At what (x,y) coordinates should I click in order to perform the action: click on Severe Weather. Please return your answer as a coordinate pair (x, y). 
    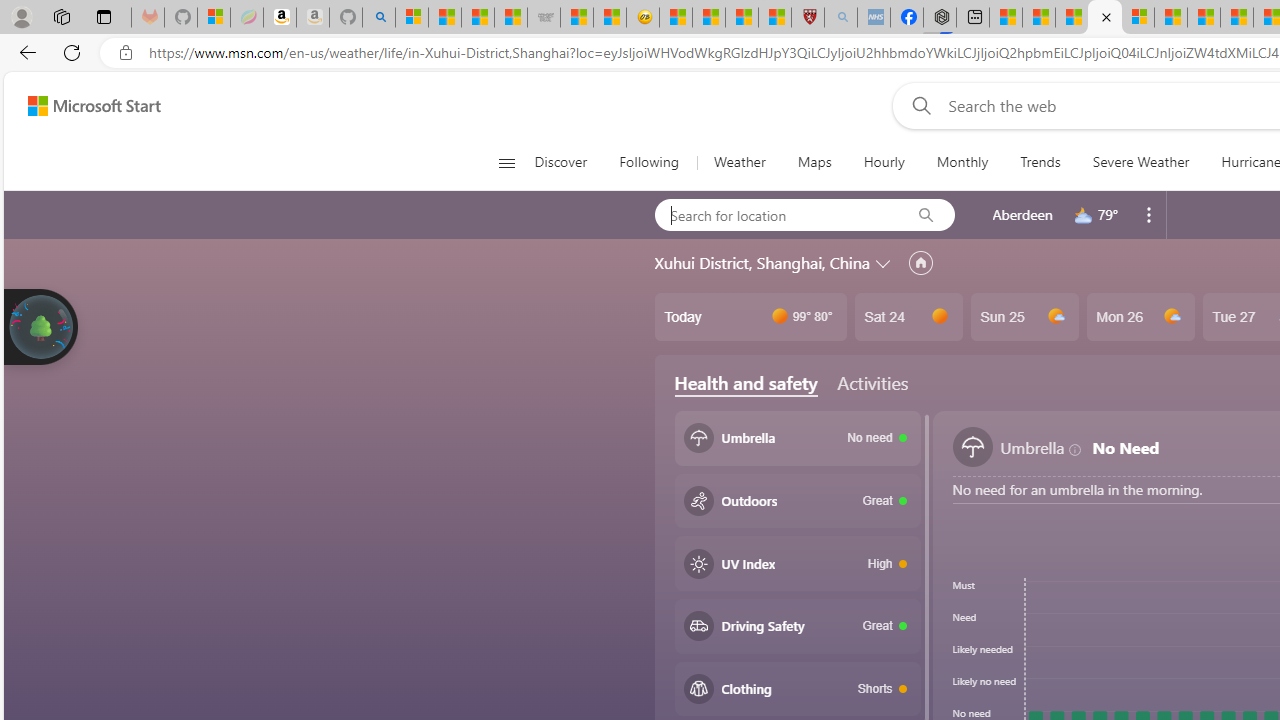
    Looking at the image, I should click on (1140, 162).